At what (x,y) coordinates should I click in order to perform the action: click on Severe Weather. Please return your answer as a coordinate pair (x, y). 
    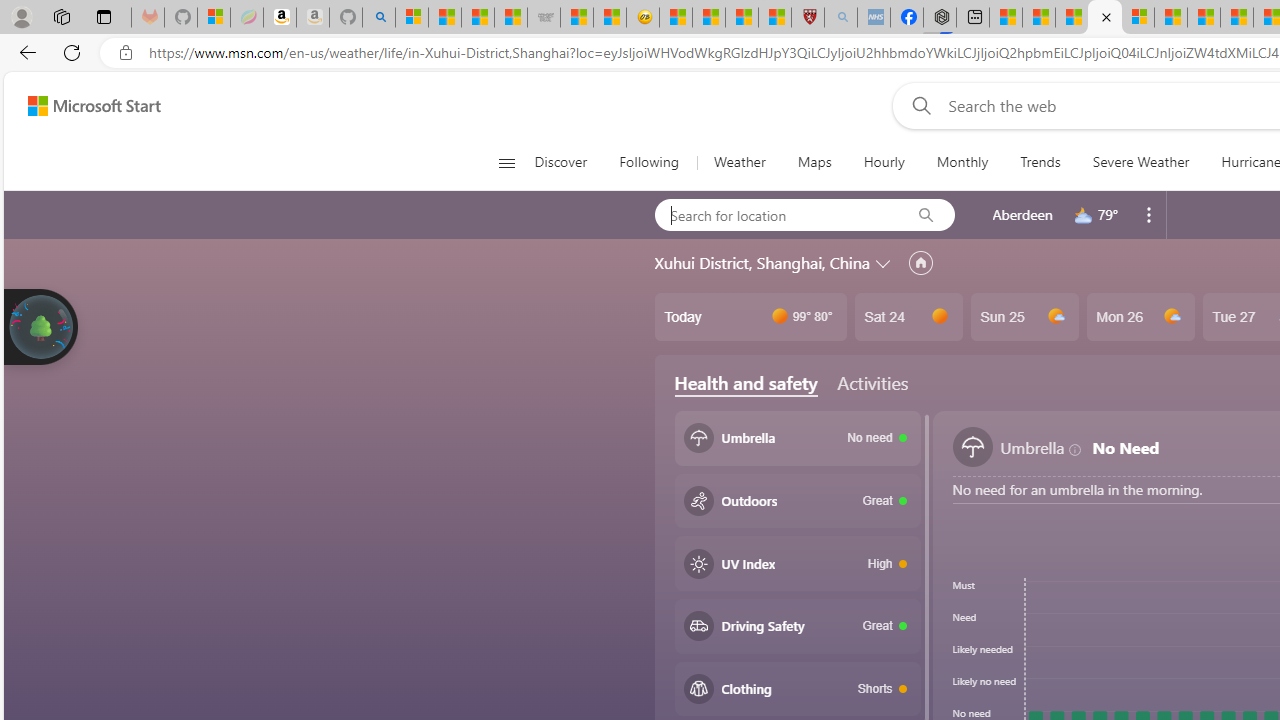
    Looking at the image, I should click on (1140, 162).